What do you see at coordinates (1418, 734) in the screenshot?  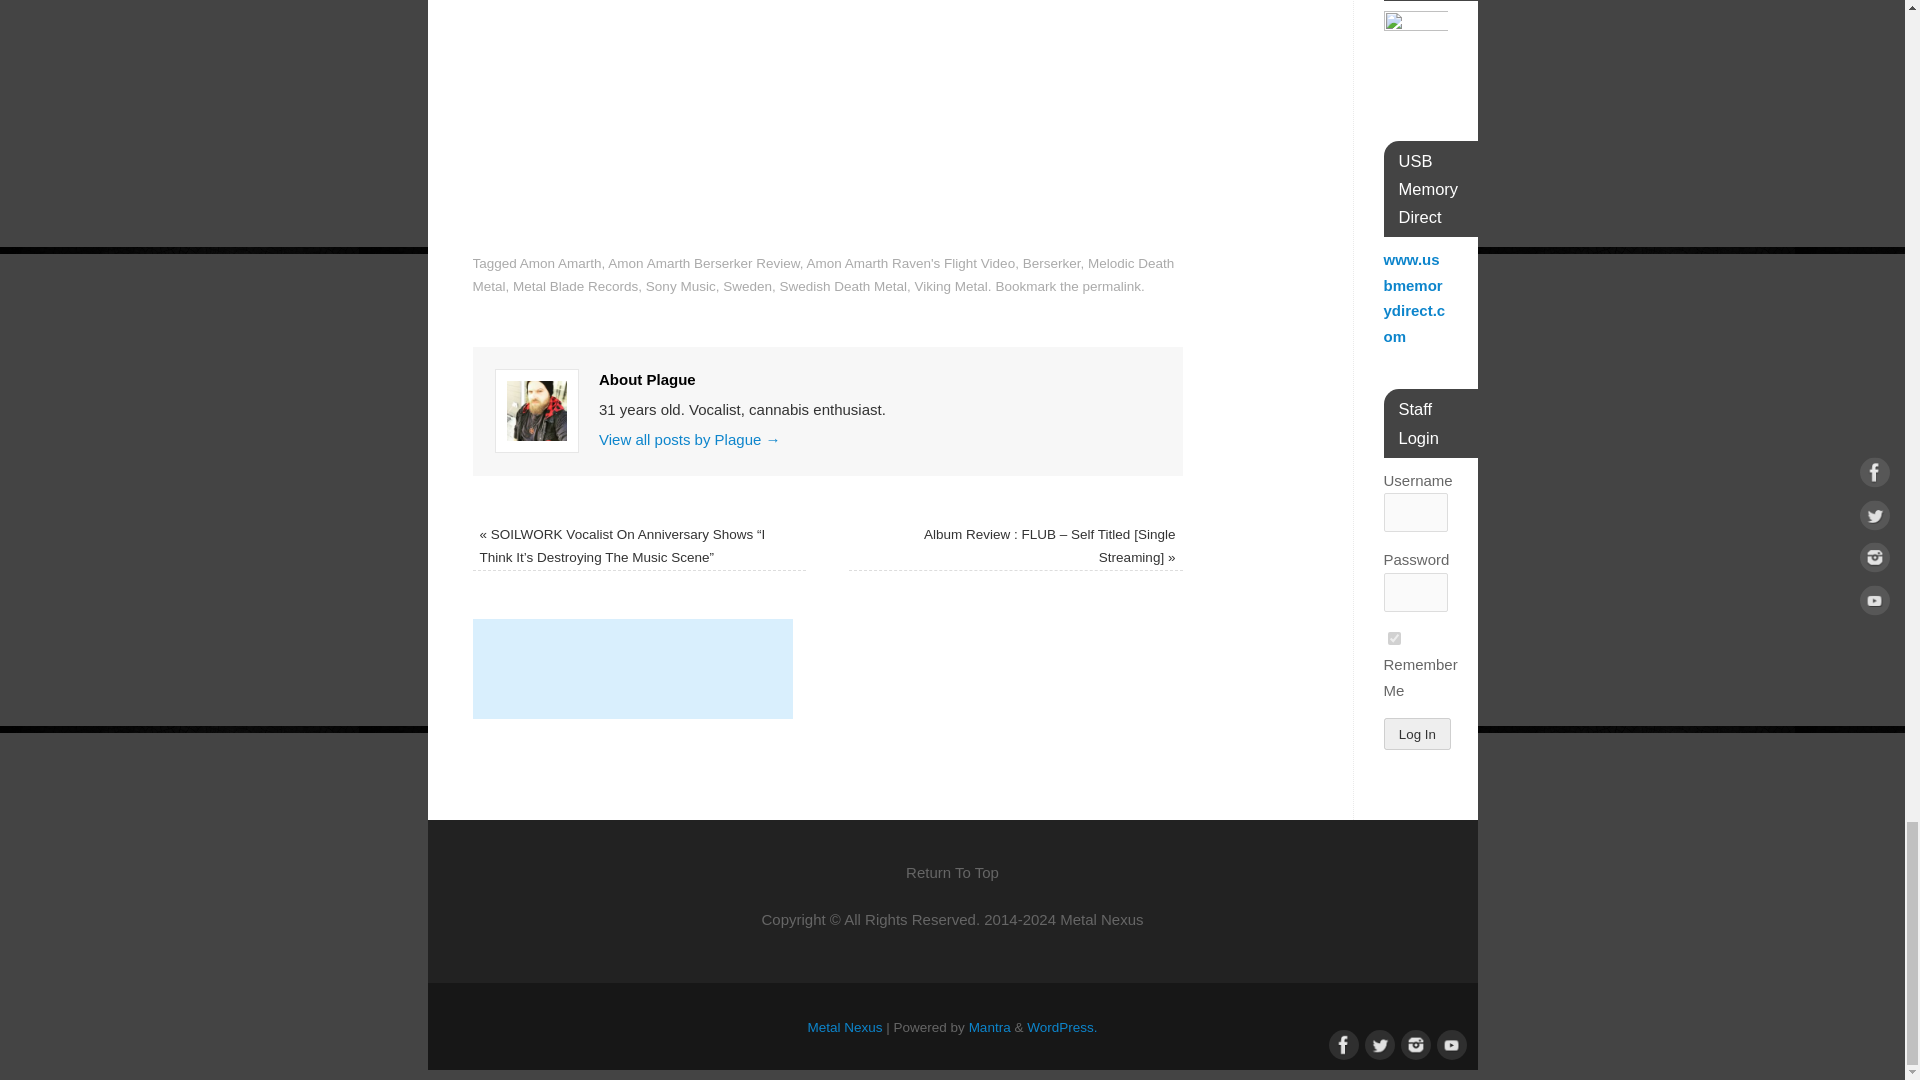 I see `Log In` at bounding box center [1418, 734].